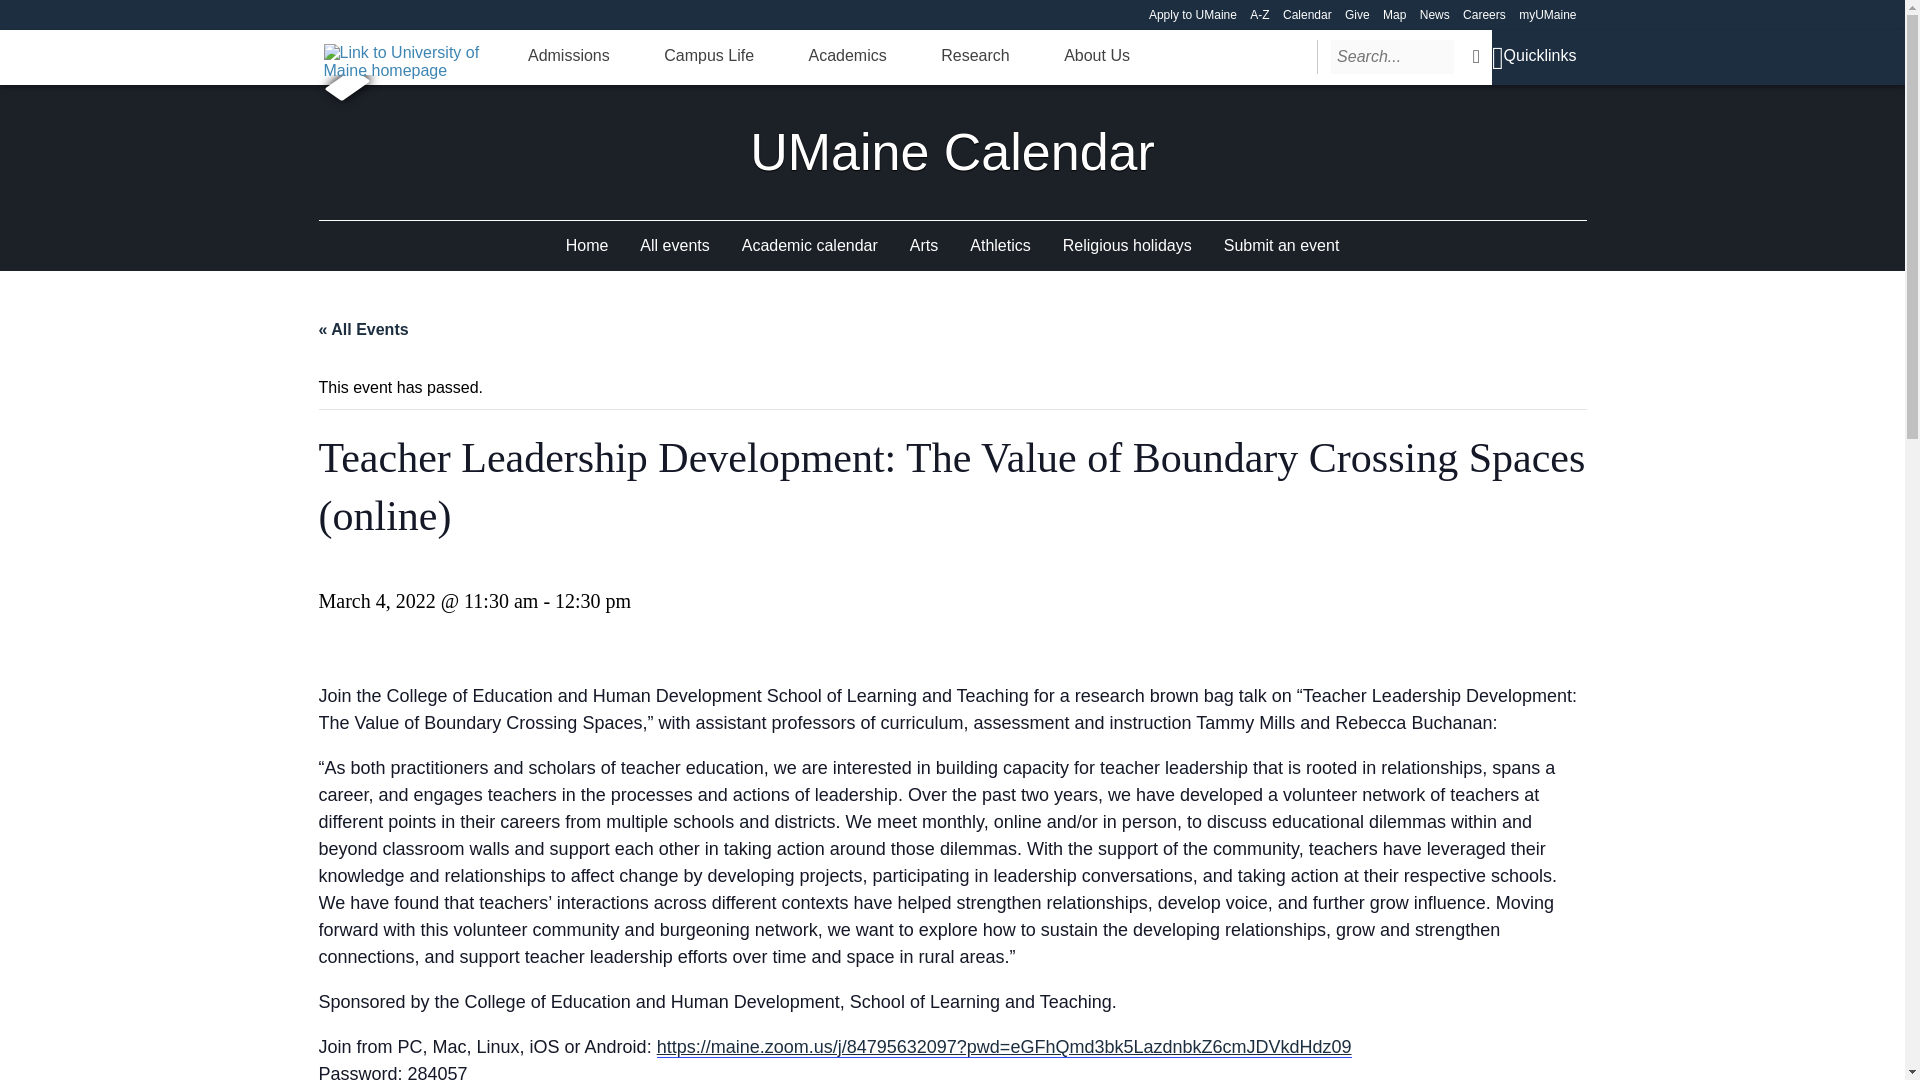 The width and height of the screenshot is (1920, 1080). What do you see at coordinates (1476, 56) in the screenshot?
I see `Search` at bounding box center [1476, 56].